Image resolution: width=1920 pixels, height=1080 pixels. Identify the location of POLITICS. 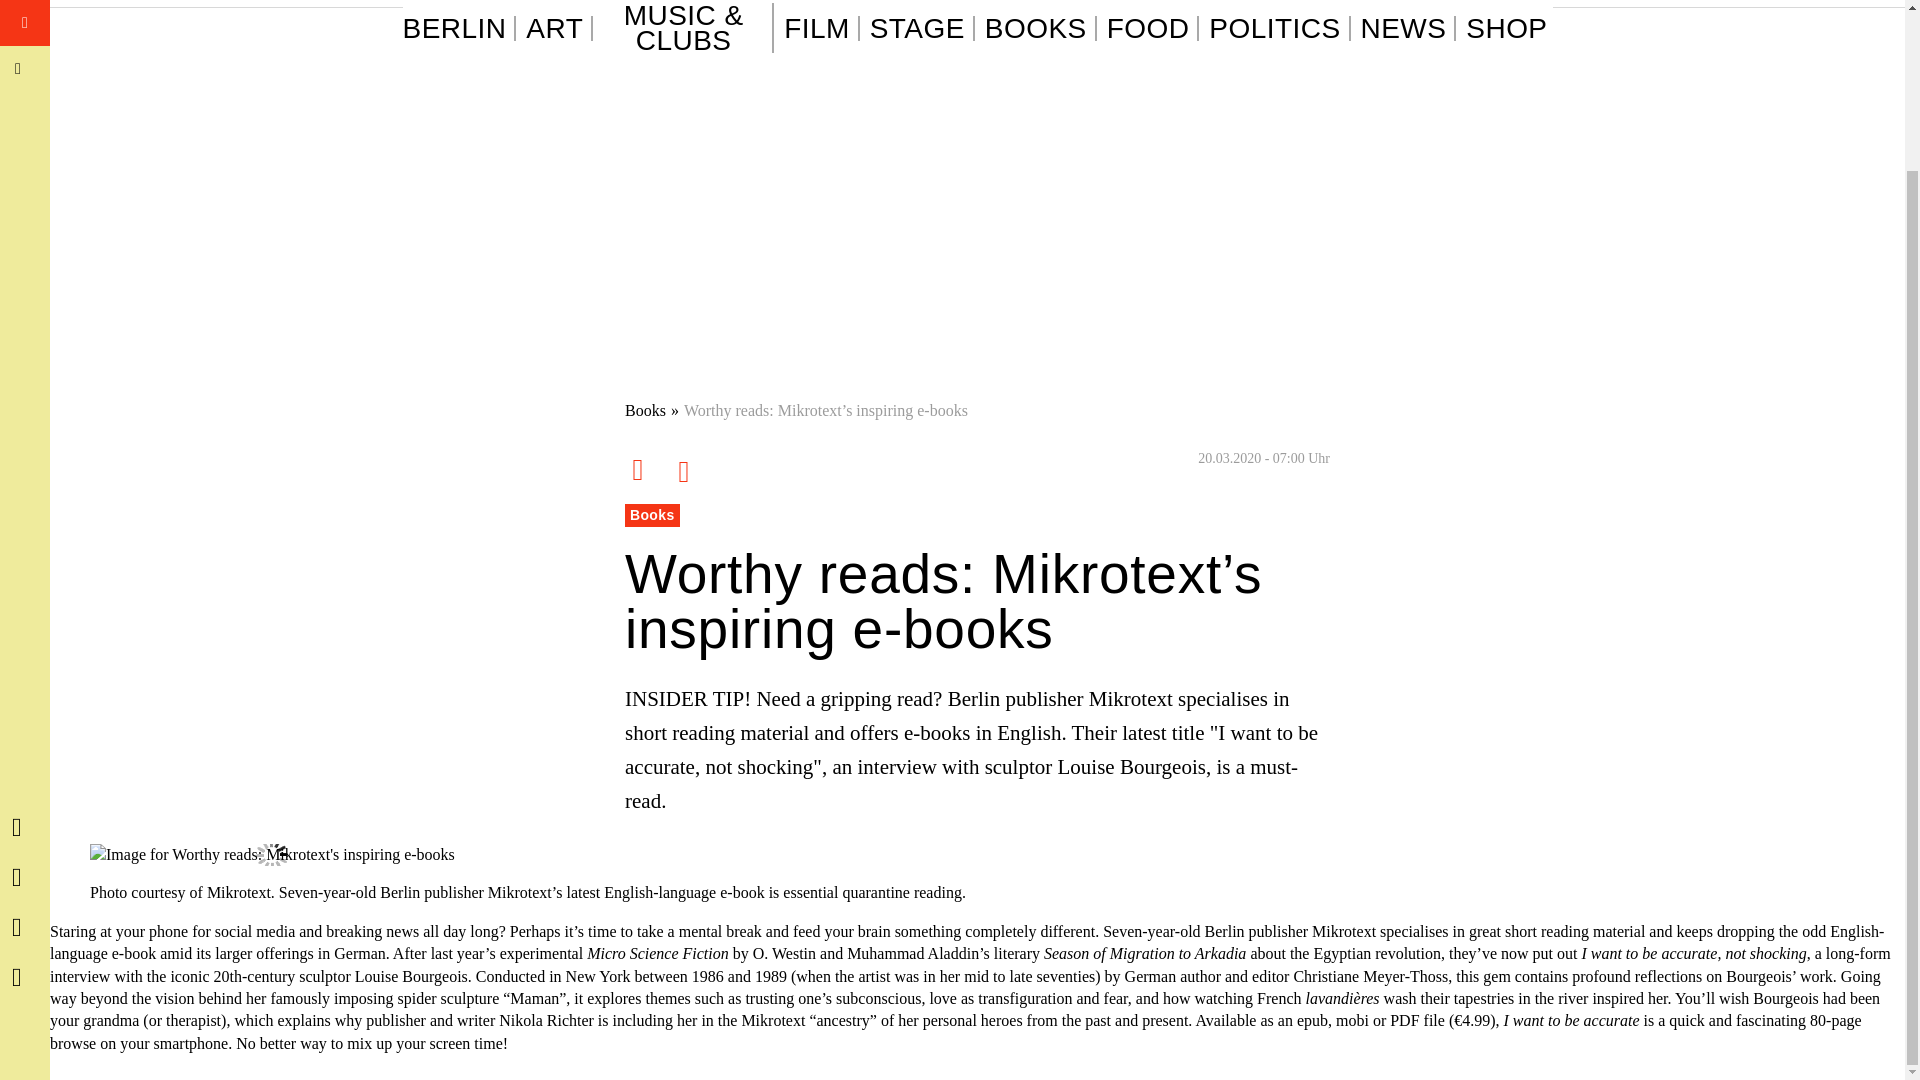
(1279, 28).